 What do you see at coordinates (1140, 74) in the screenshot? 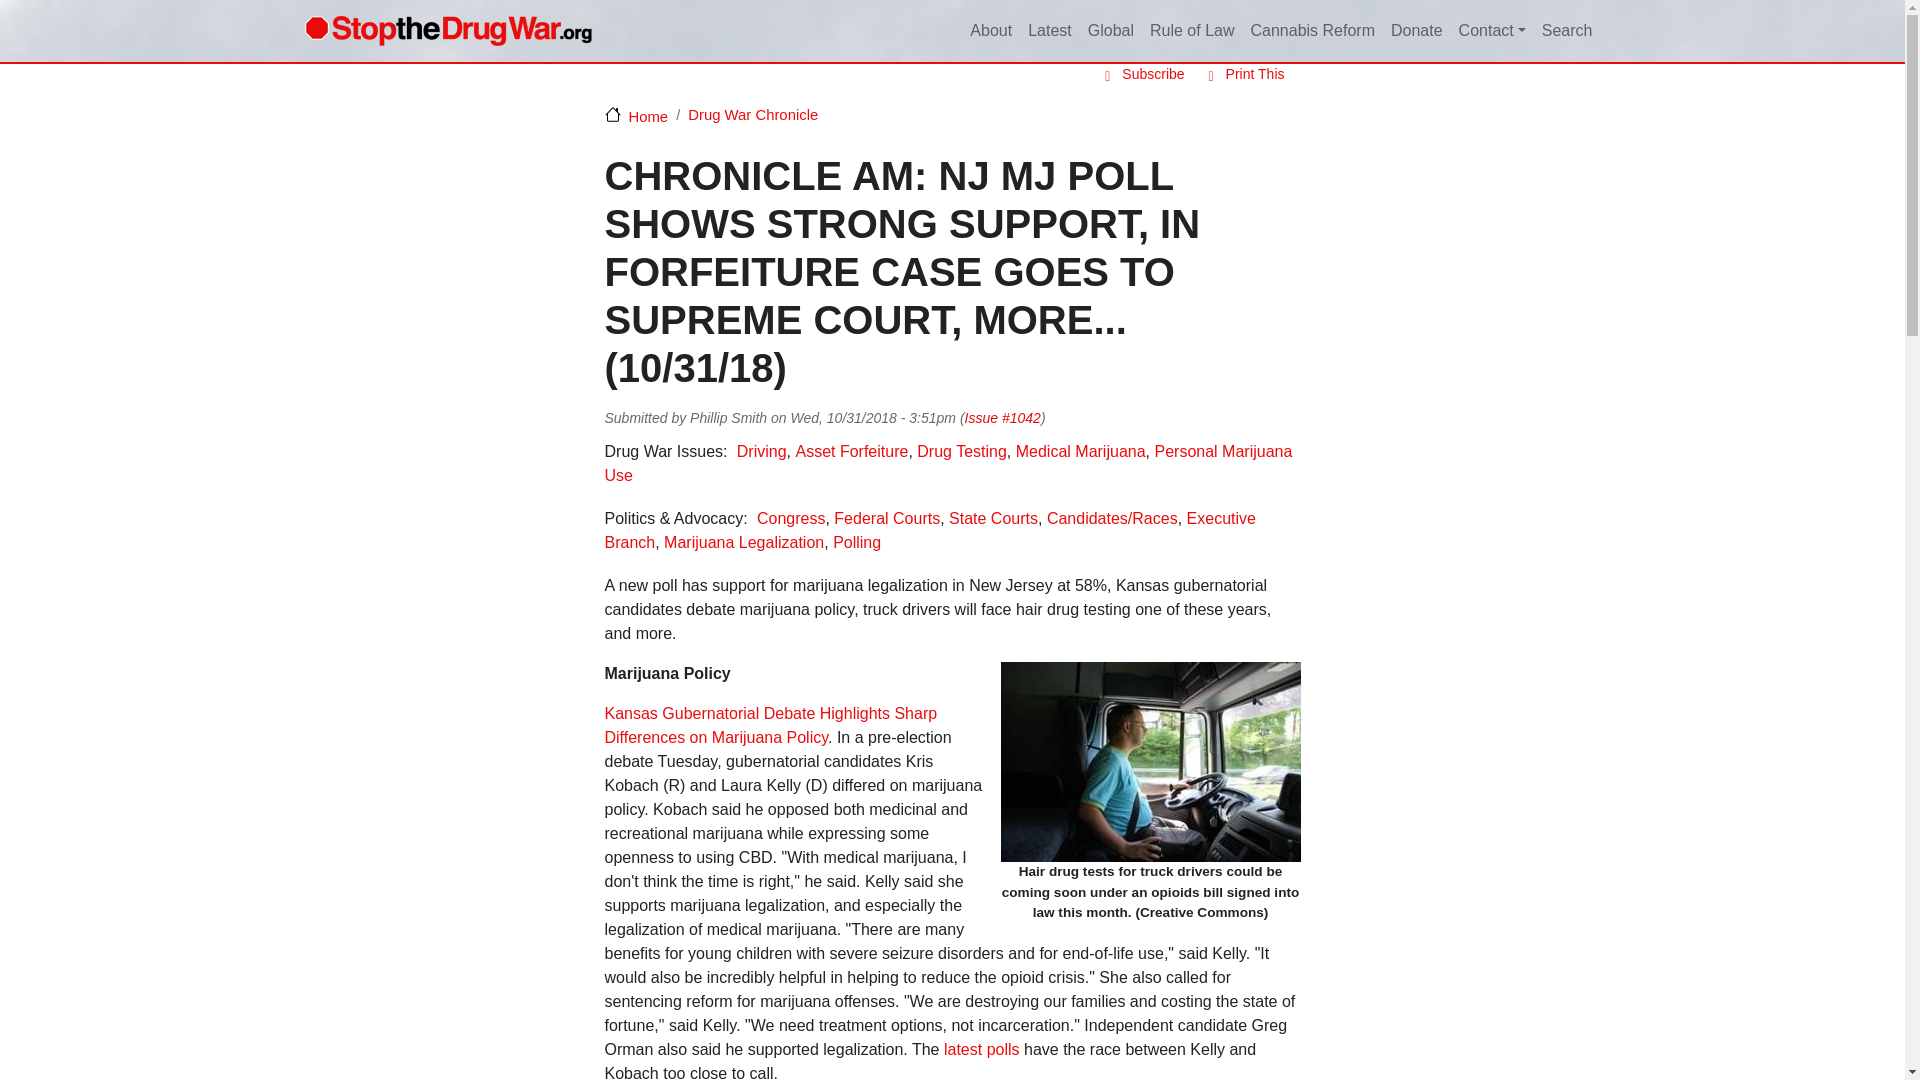
I see `Subscribe` at bounding box center [1140, 74].